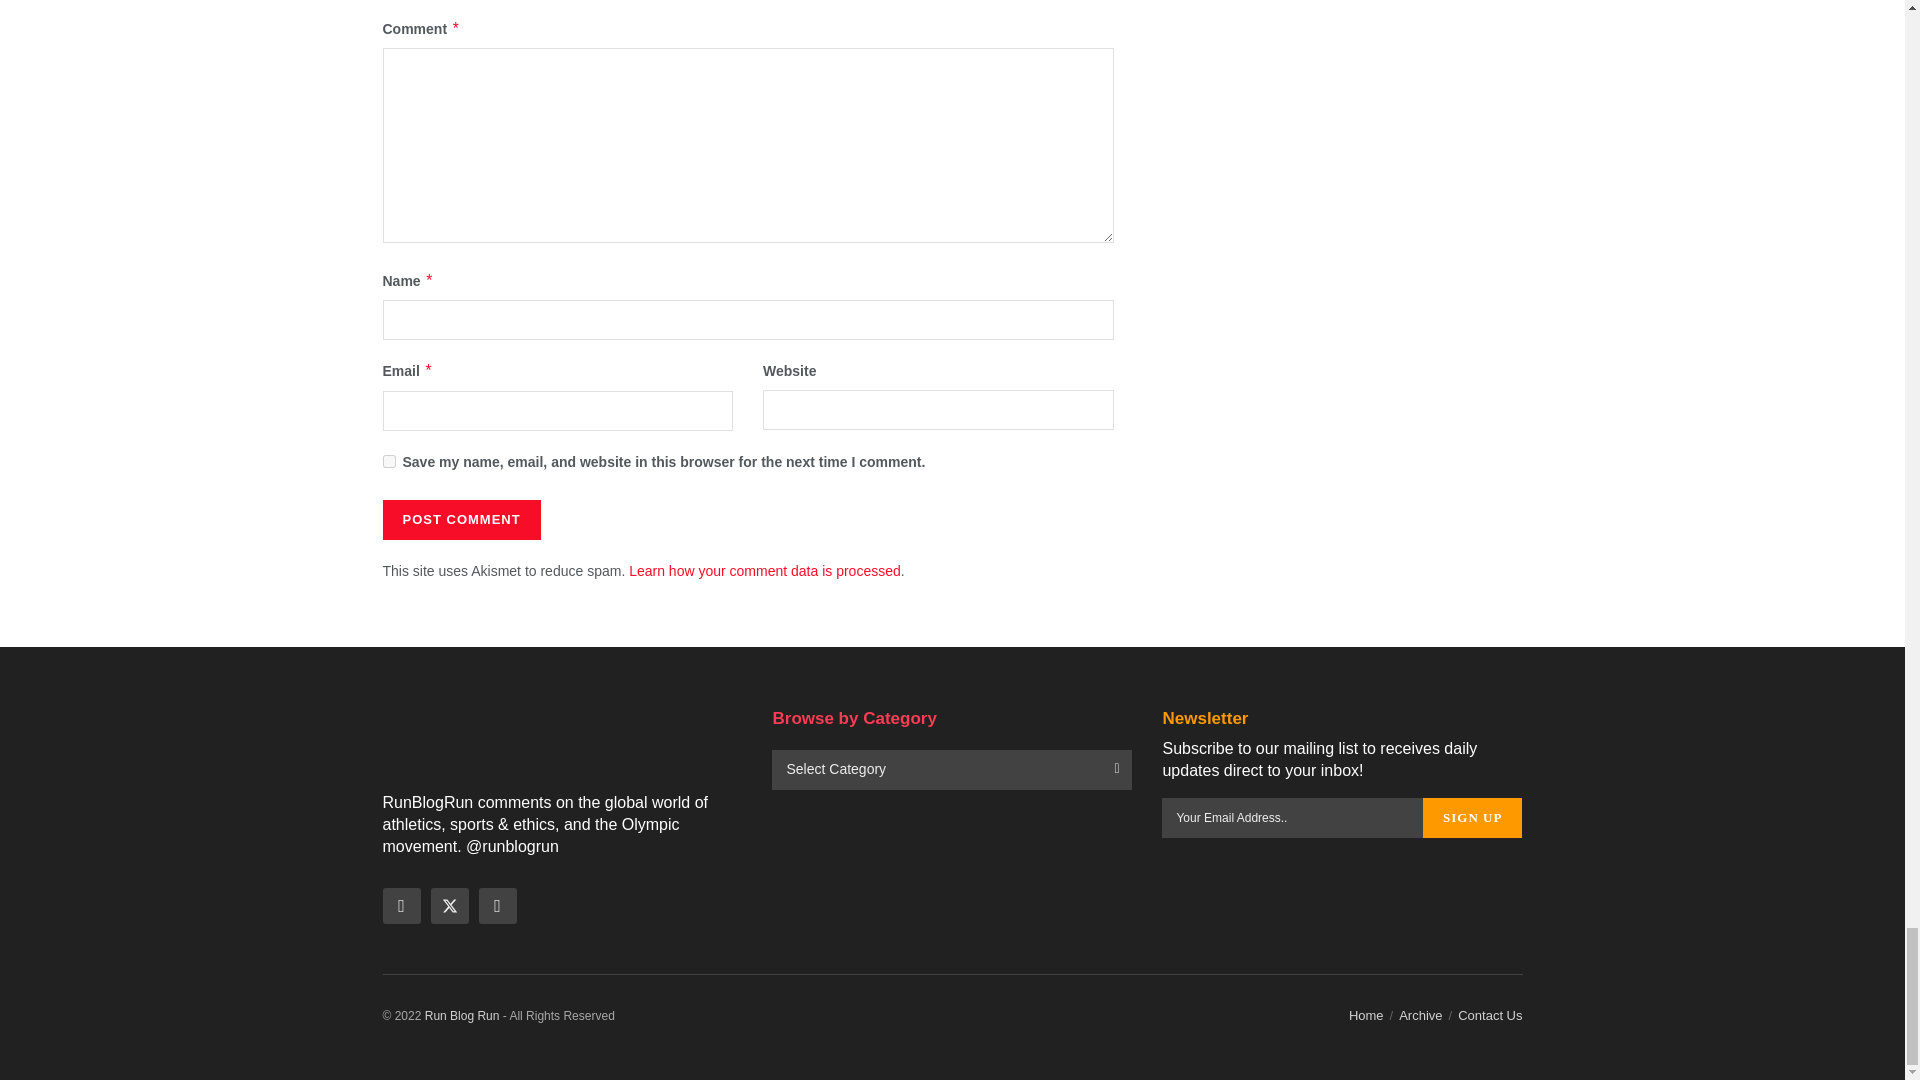 The image size is (1920, 1080). Describe the element at coordinates (388, 460) in the screenshot. I see `yes` at that location.